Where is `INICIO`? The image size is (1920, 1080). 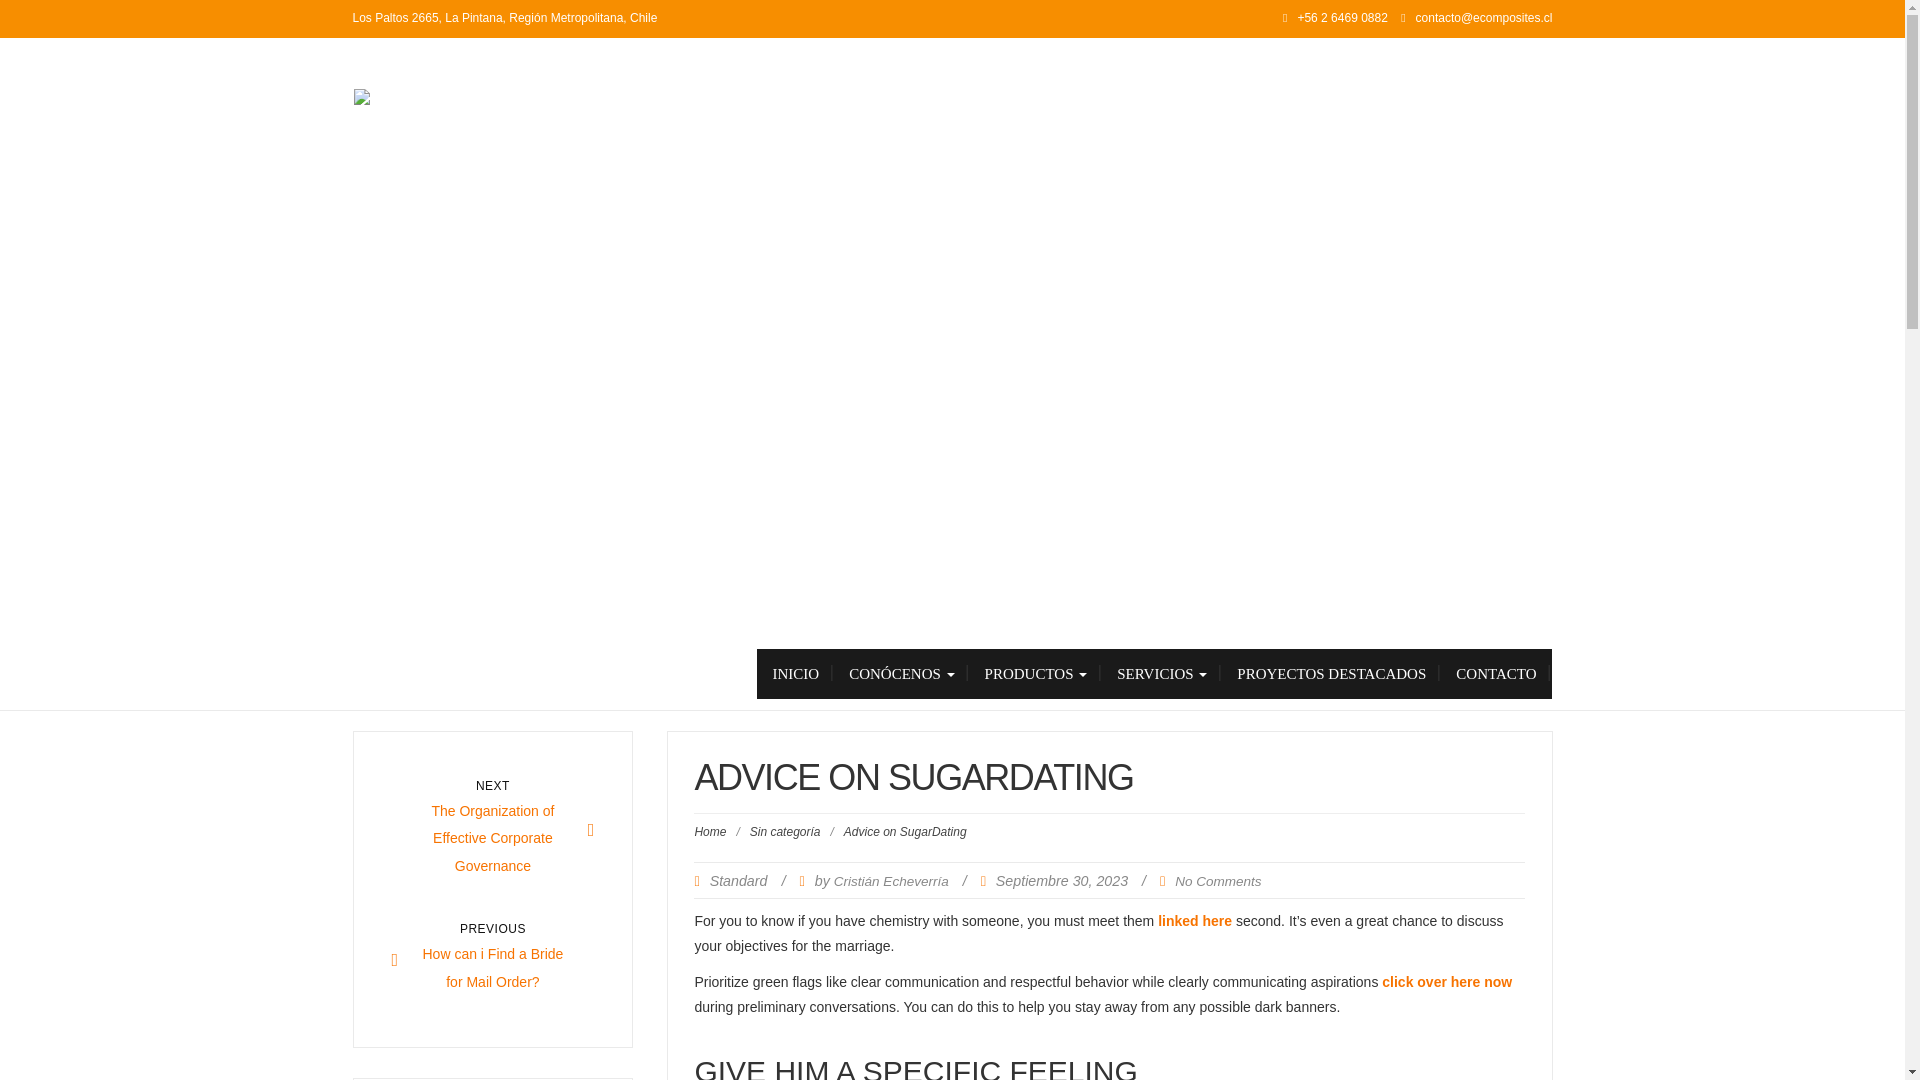 INICIO is located at coordinates (794, 674).